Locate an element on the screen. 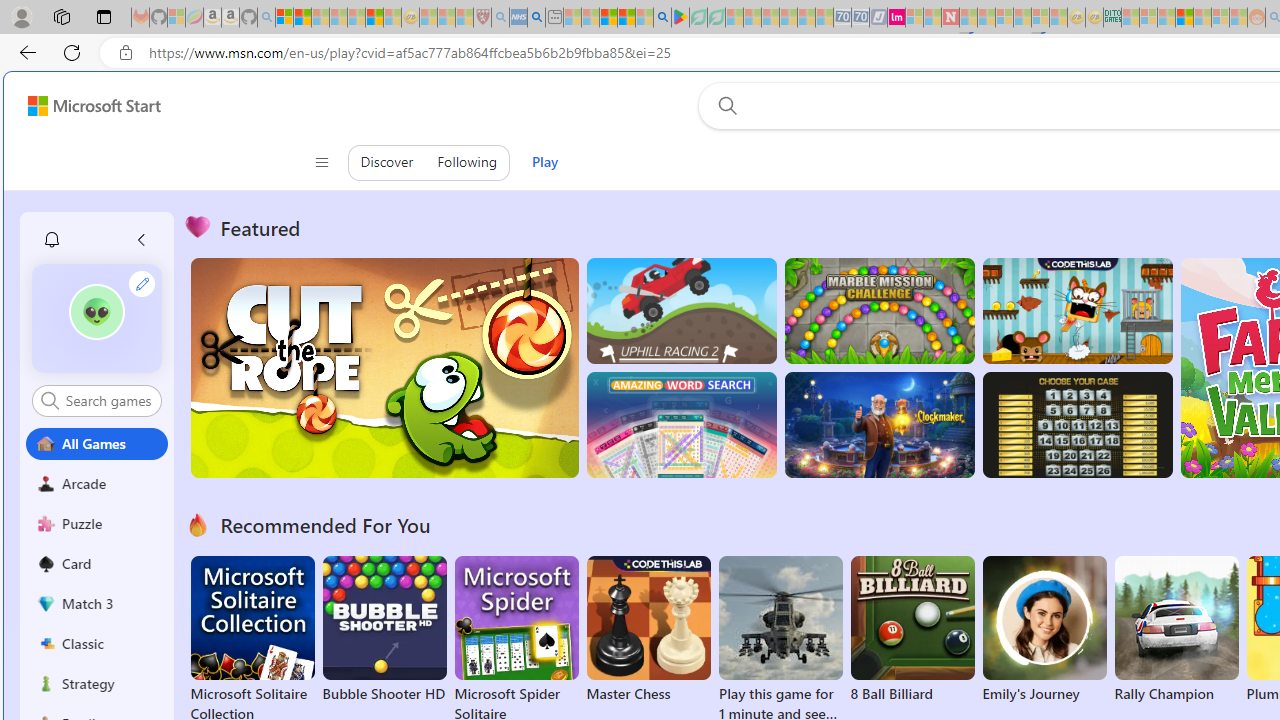 The height and width of the screenshot is (720, 1280). Local - MSN - Sleeping is located at coordinates (464, 18).